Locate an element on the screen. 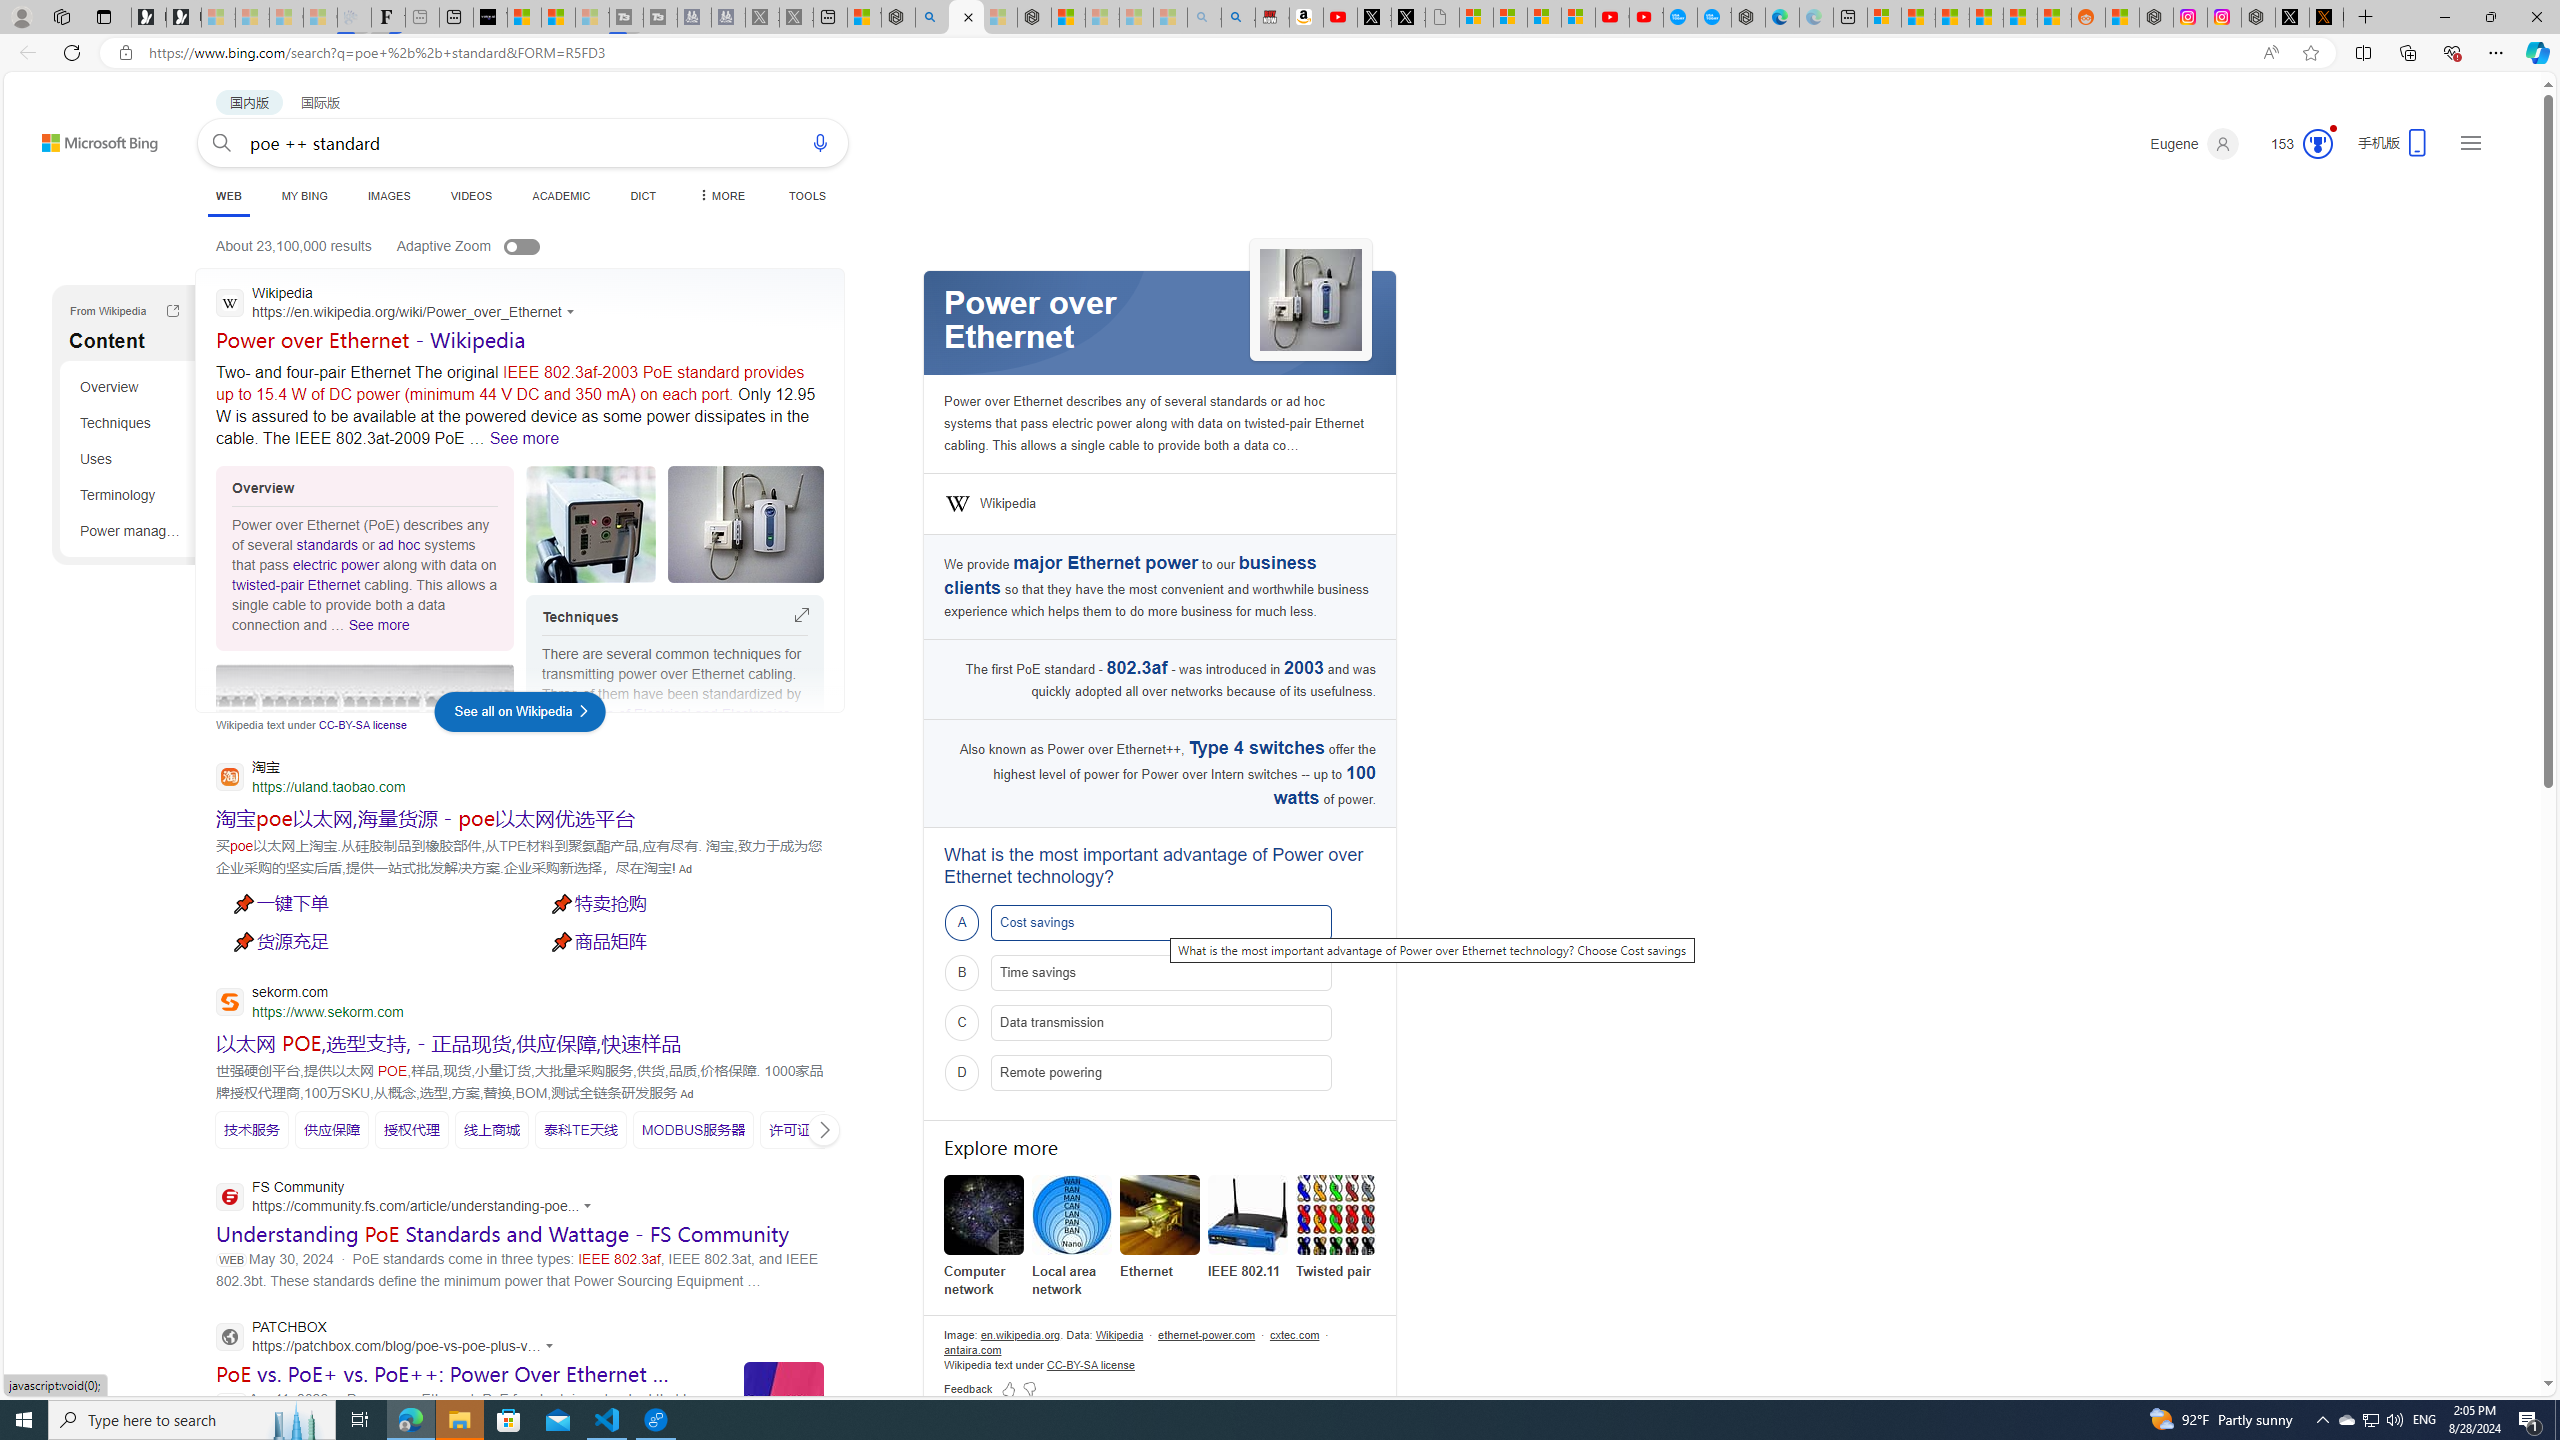 The width and height of the screenshot is (2560, 1440). AutomationID: mfa_root is located at coordinates (2472, 1324).